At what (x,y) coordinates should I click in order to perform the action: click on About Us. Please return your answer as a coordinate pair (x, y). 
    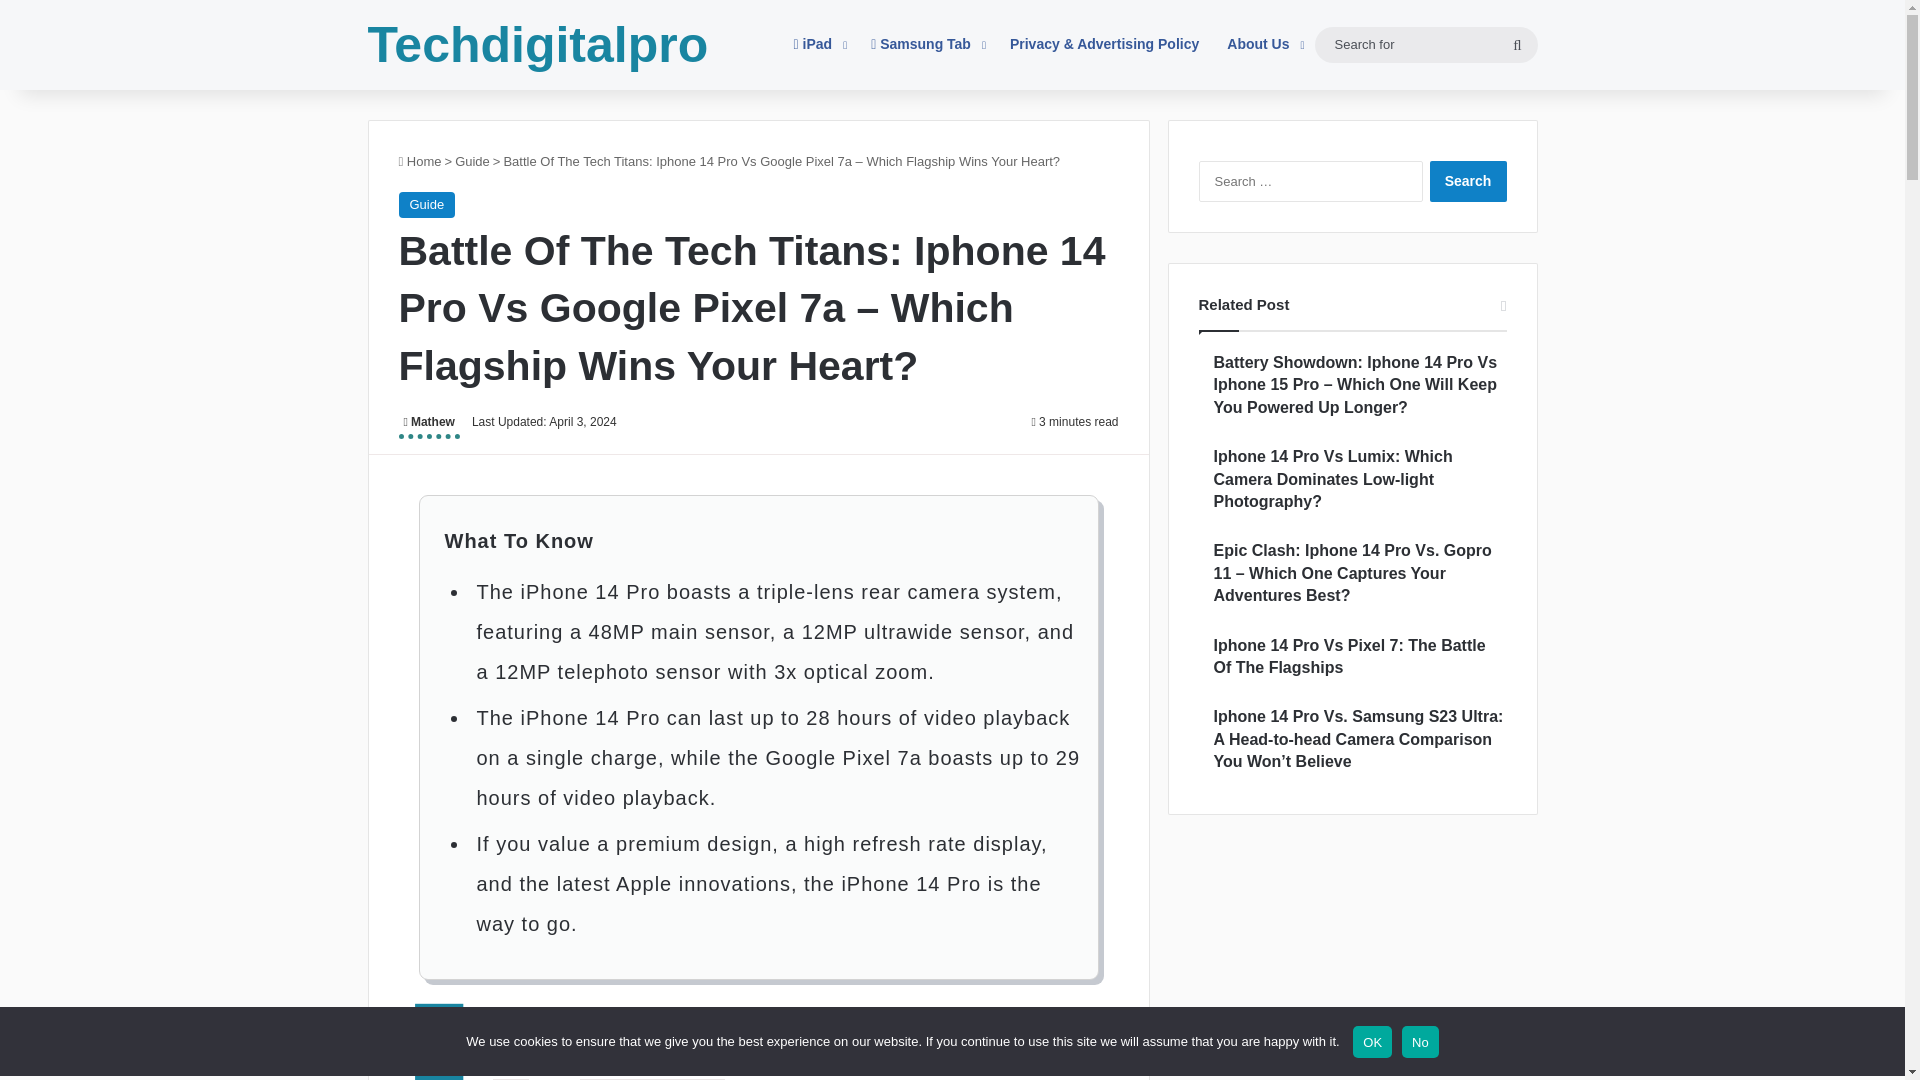
    Looking at the image, I should click on (1263, 44).